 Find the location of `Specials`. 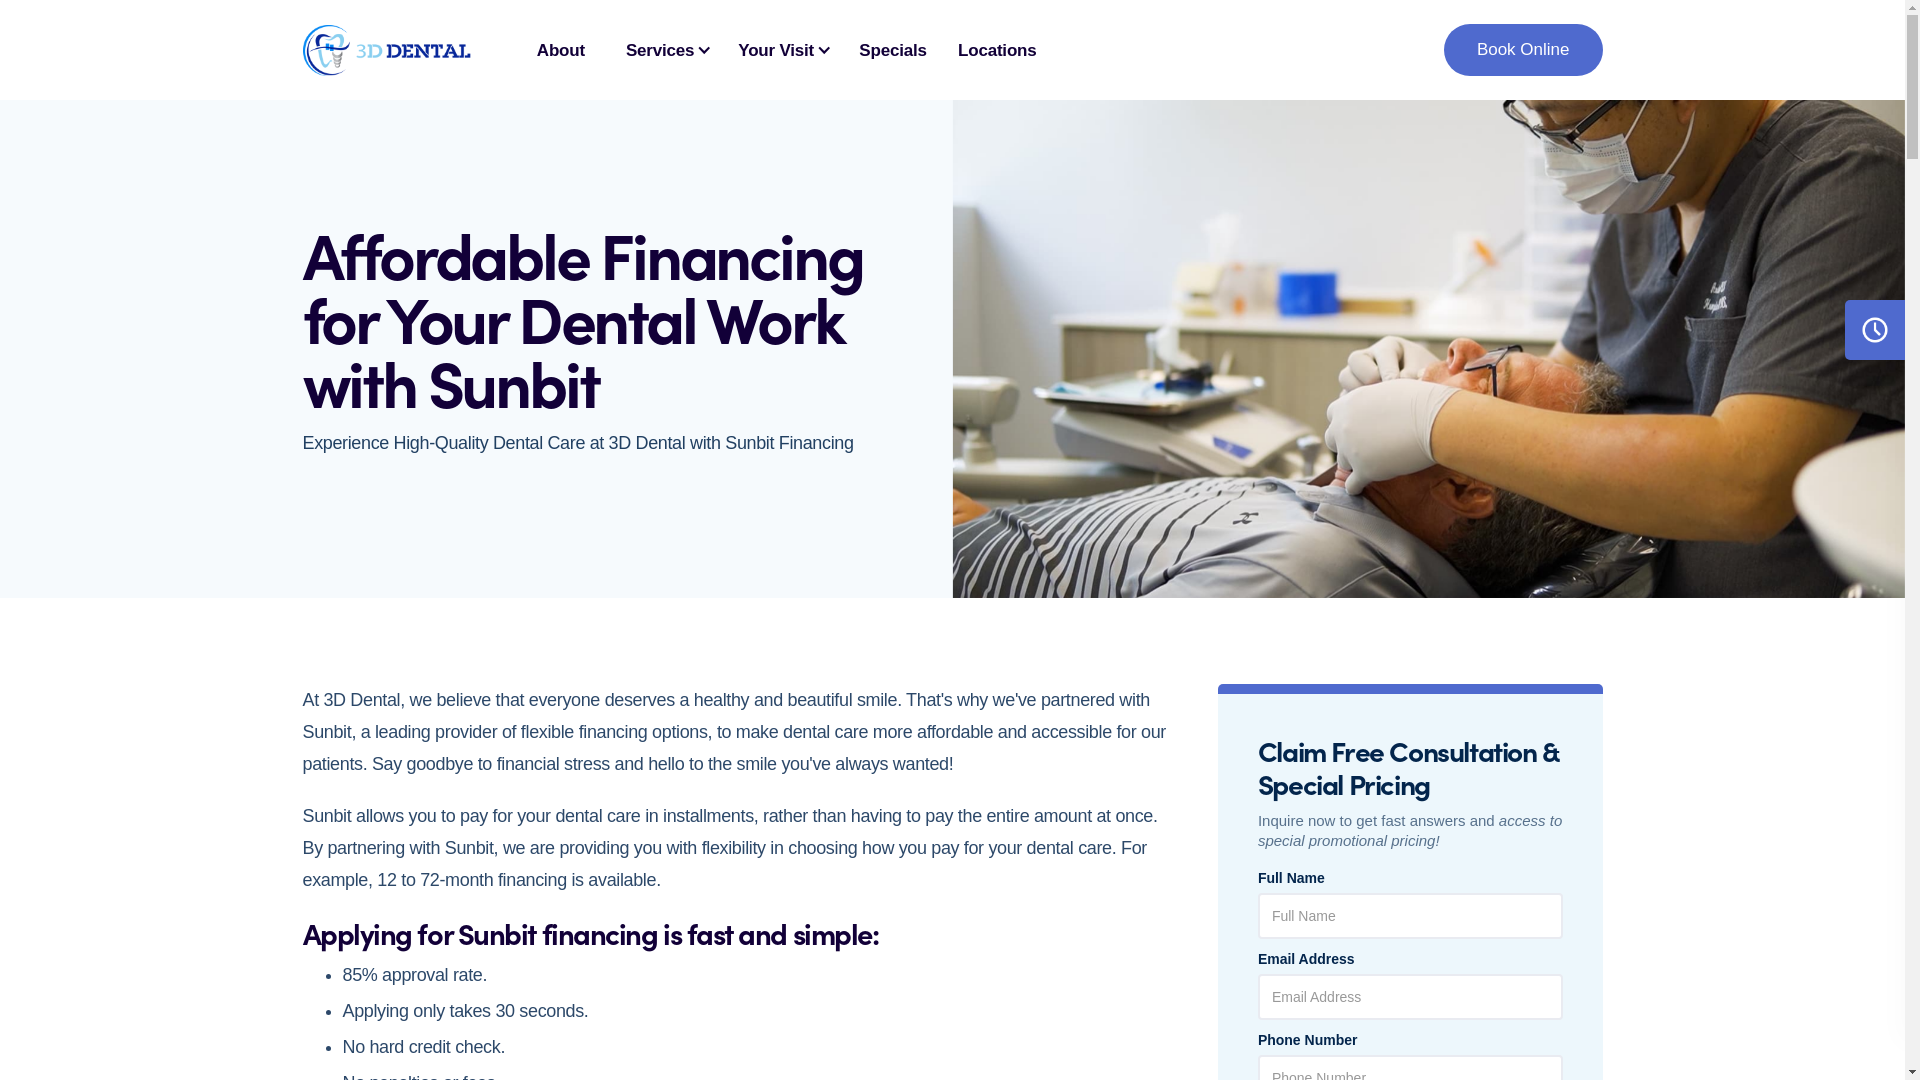

Specials is located at coordinates (893, 50).